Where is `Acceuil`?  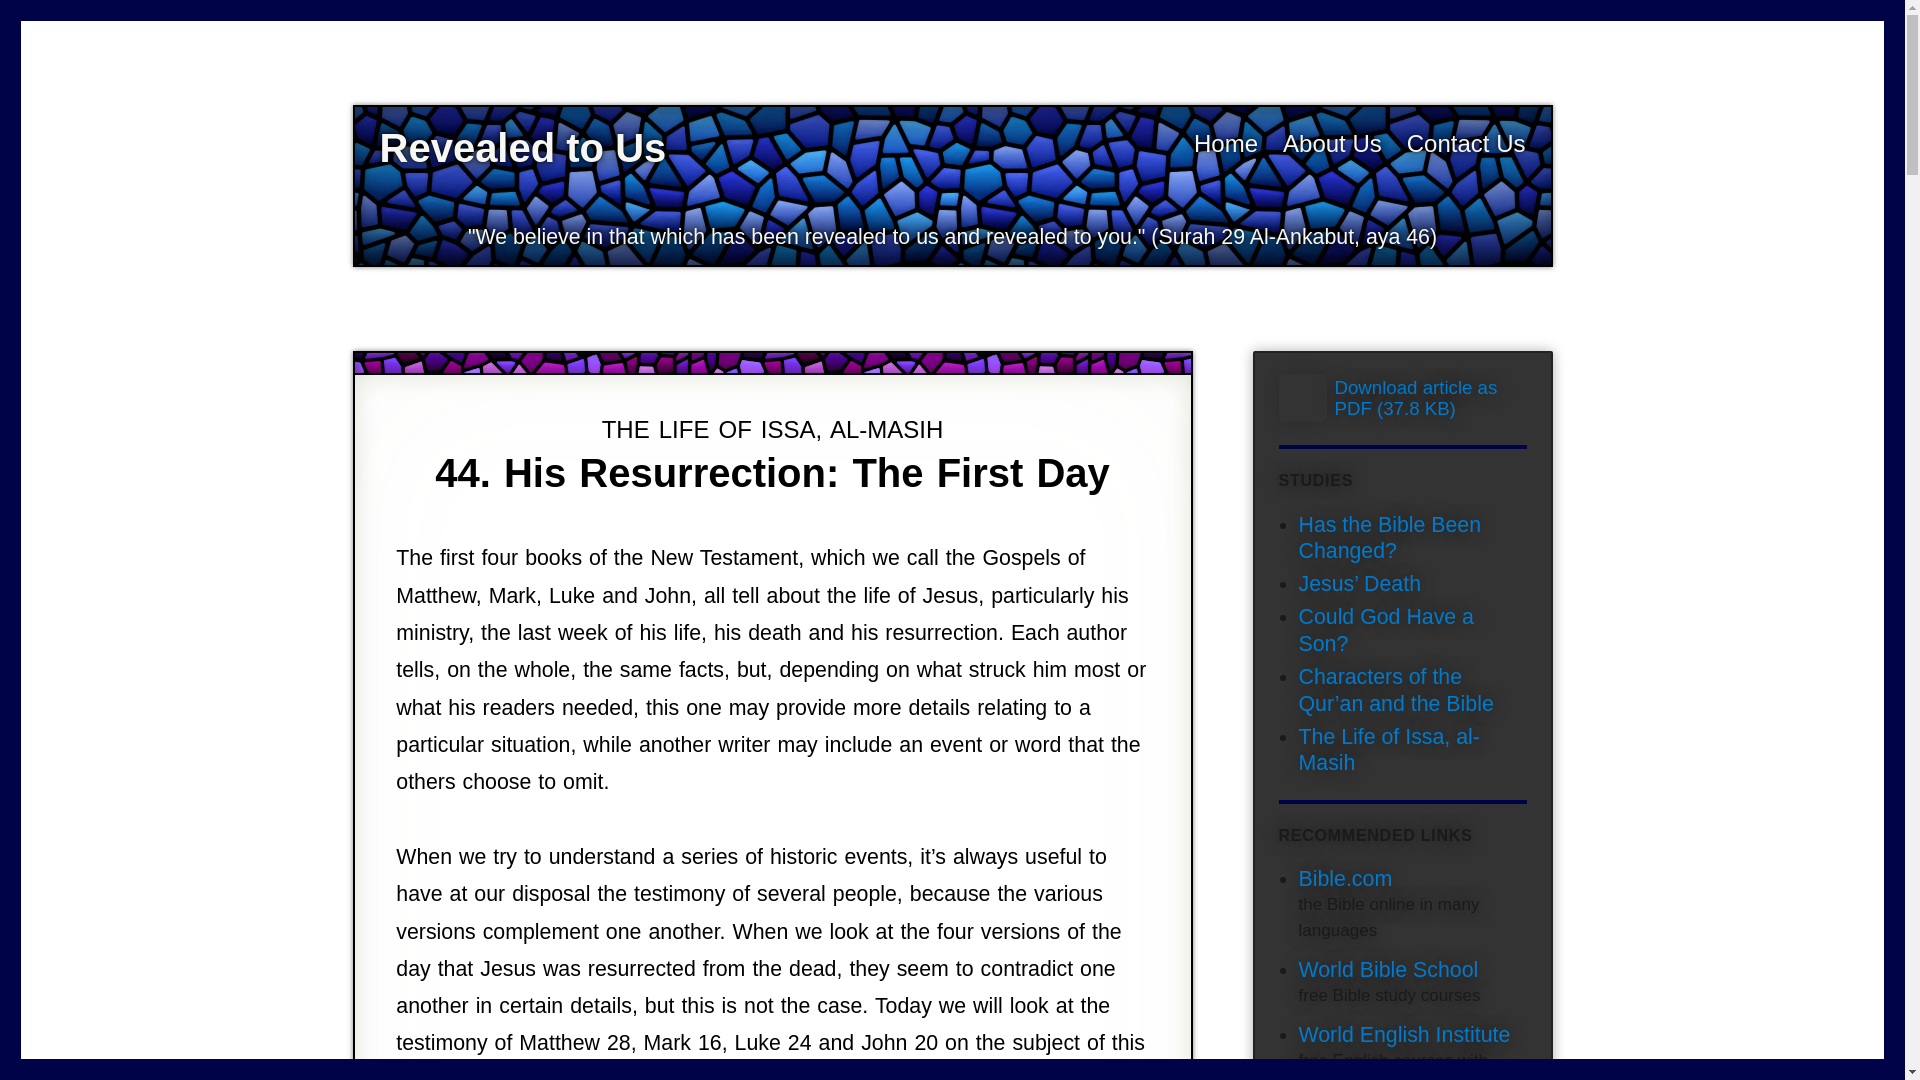
Acceuil is located at coordinates (1226, 142).